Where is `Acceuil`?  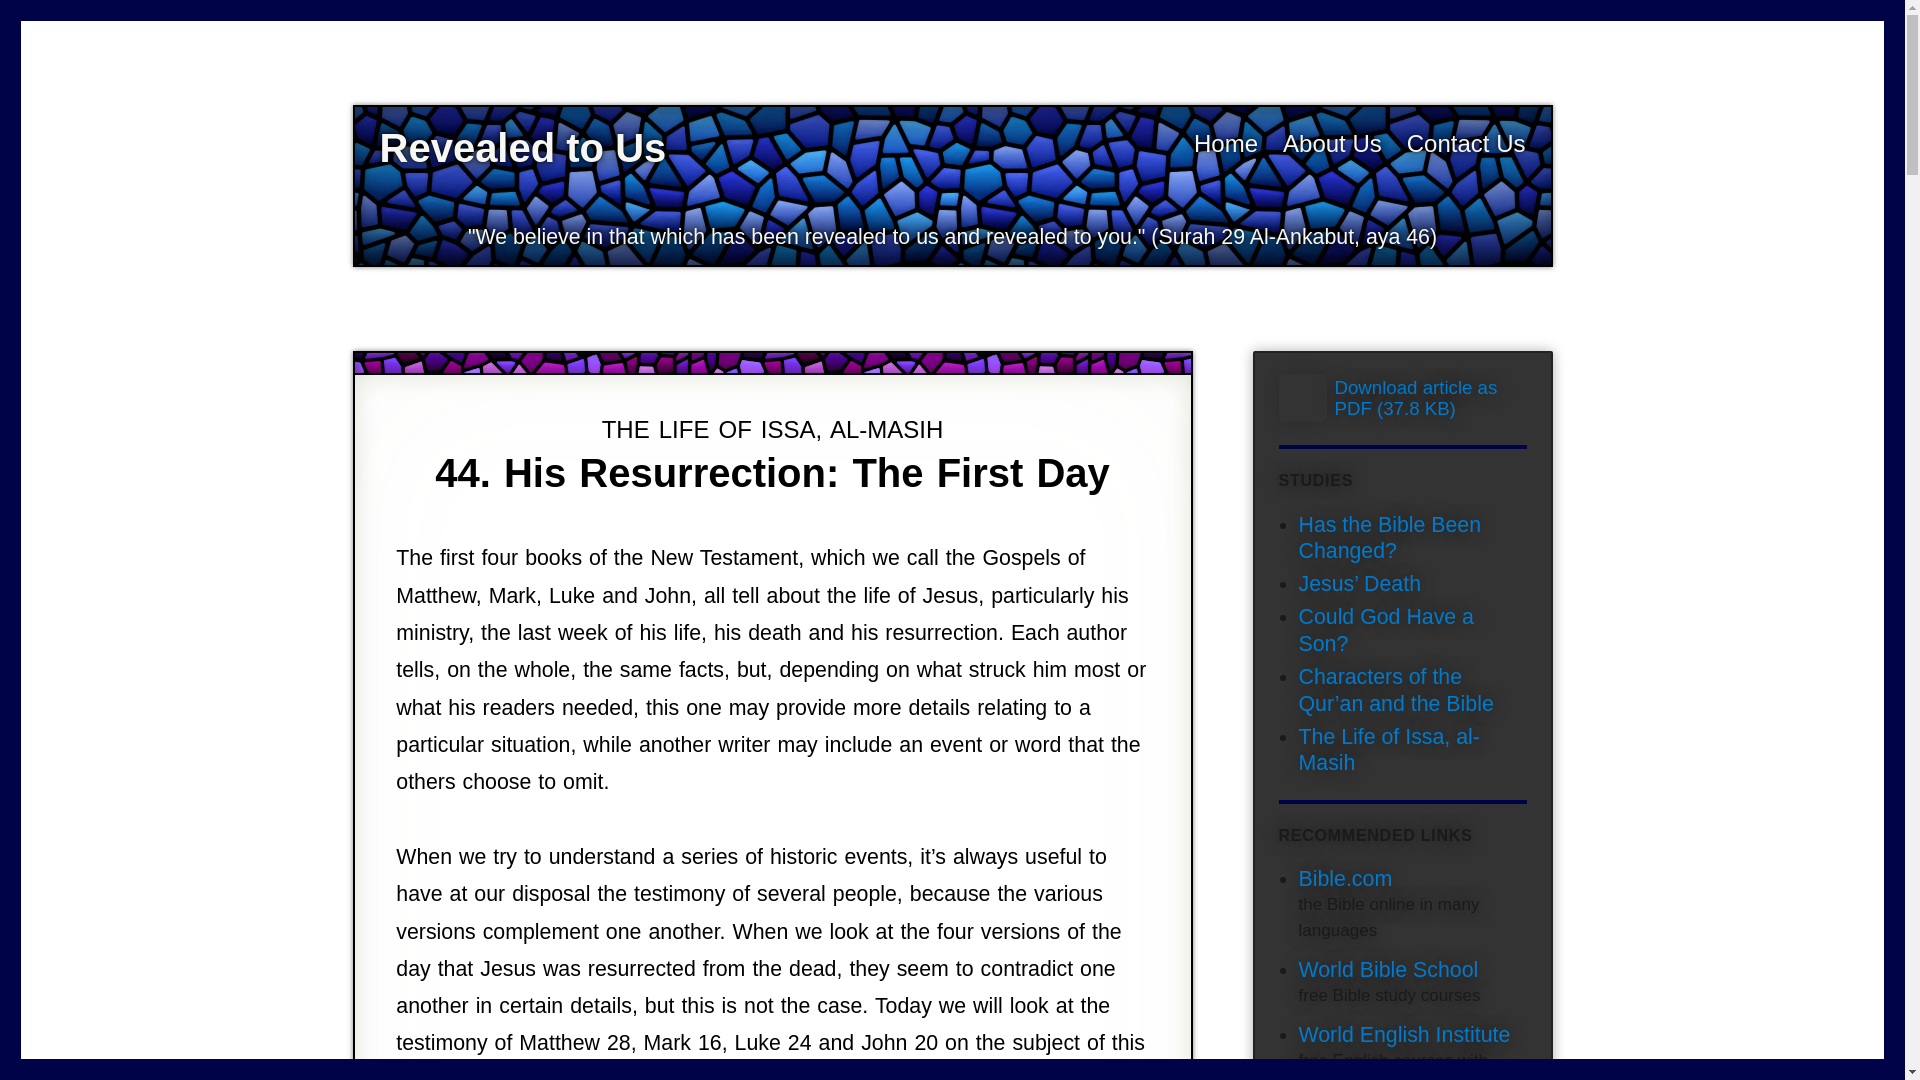
Acceuil is located at coordinates (1226, 142).